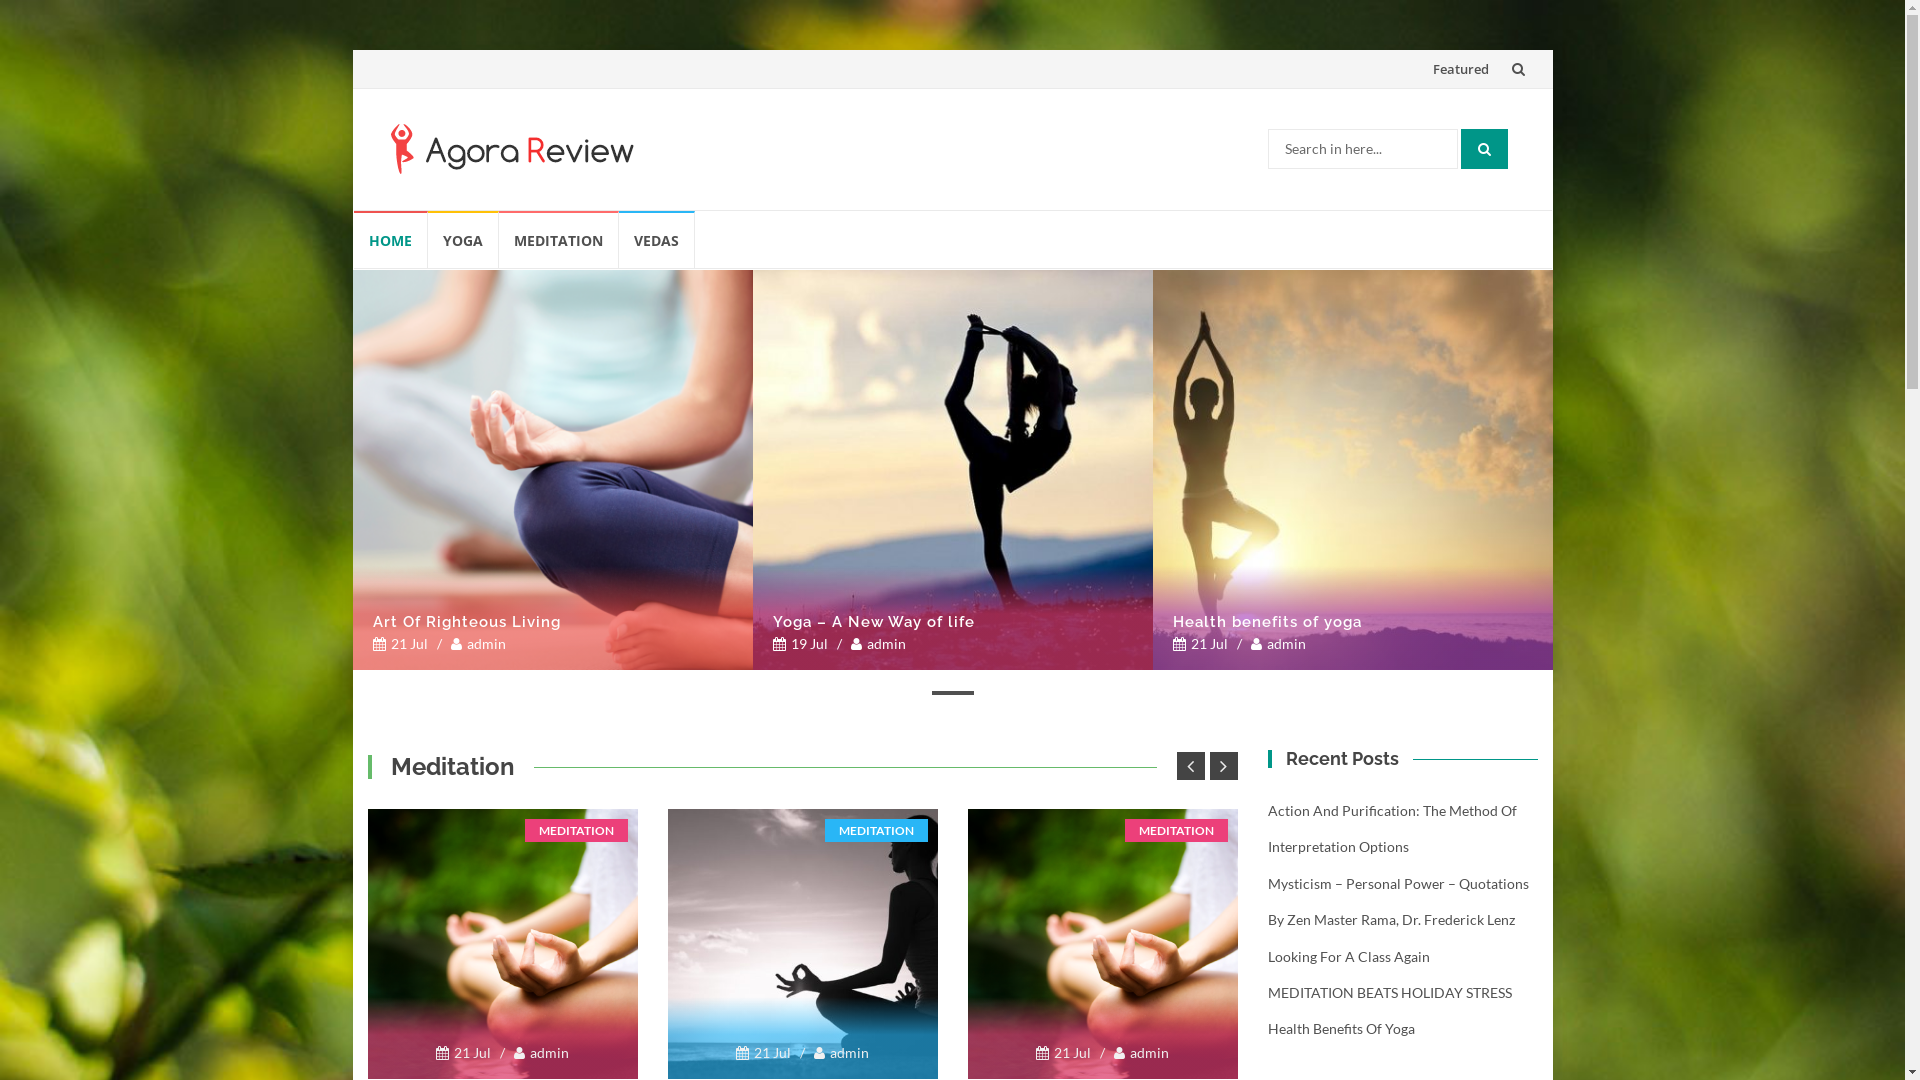 The image size is (1920, 1080). What do you see at coordinates (876, 830) in the screenshot?
I see `MEDITATION` at bounding box center [876, 830].